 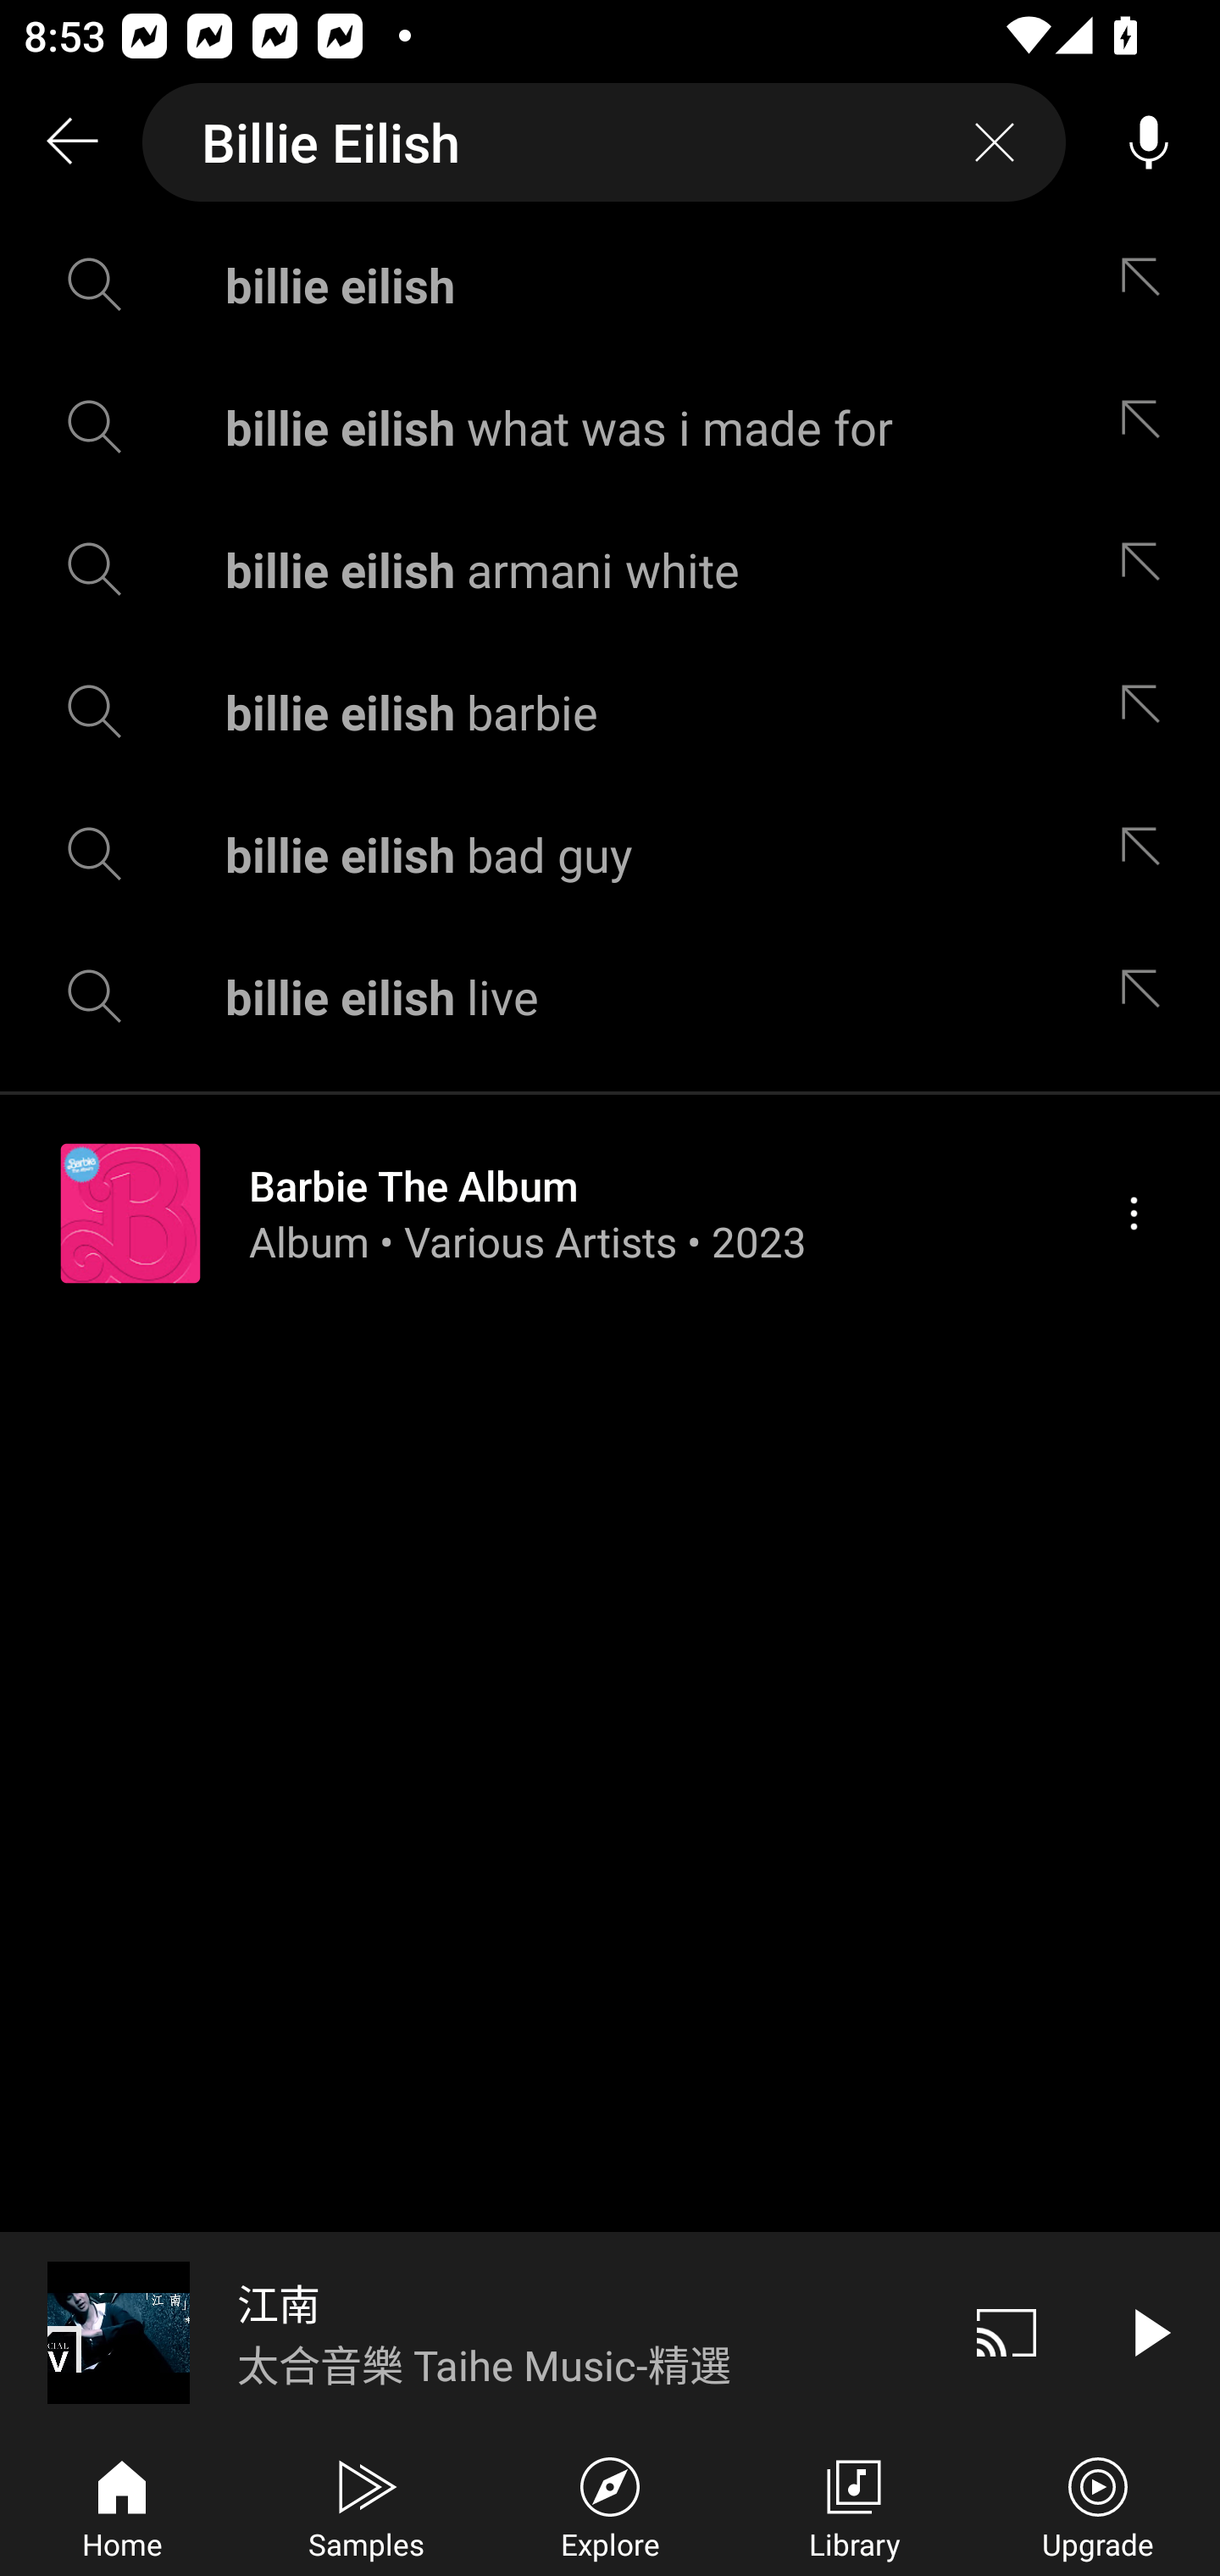 I want to click on Search back, so click(x=71, y=142).